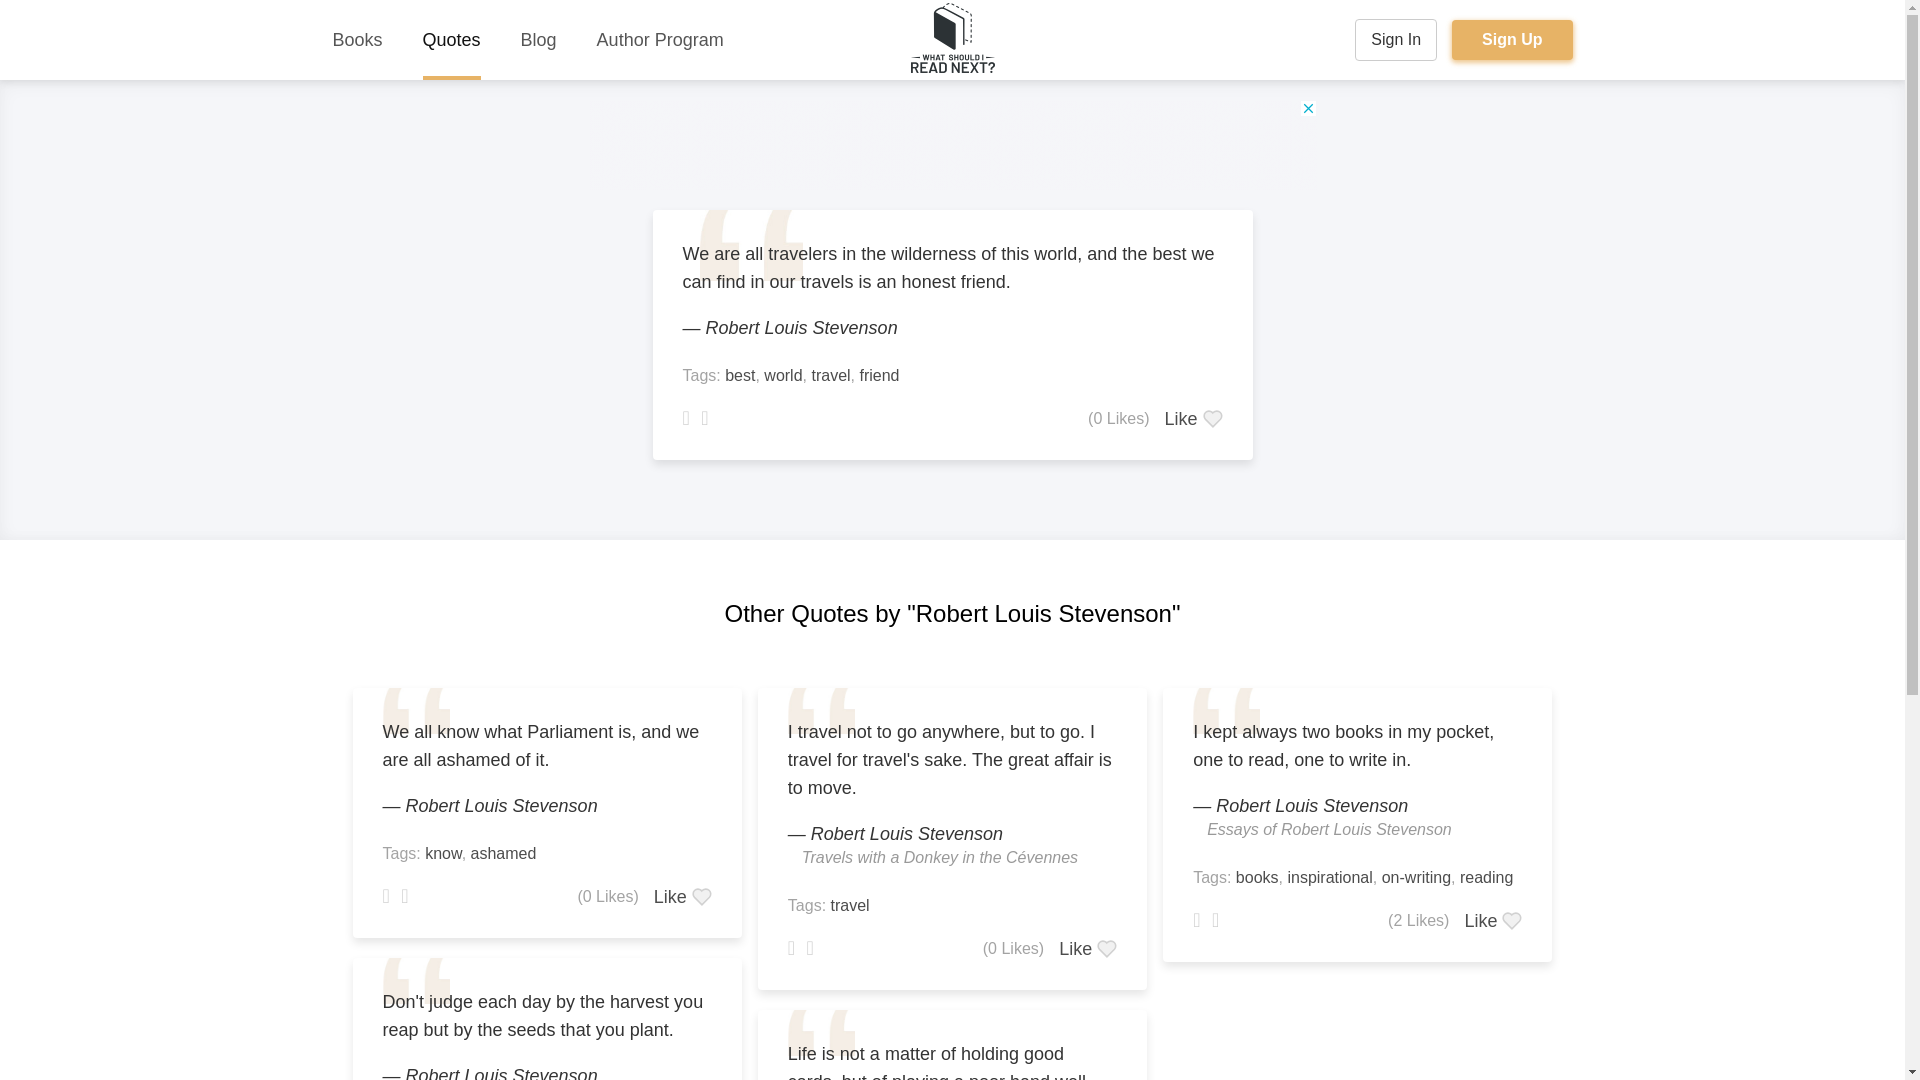 Image resolution: width=1920 pixels, height=1080 pixels. What do you see at coordinates (501, 1072) in the screenshot?
I see `Robert Louis Stevenson` at bounding box center [501, 1072].